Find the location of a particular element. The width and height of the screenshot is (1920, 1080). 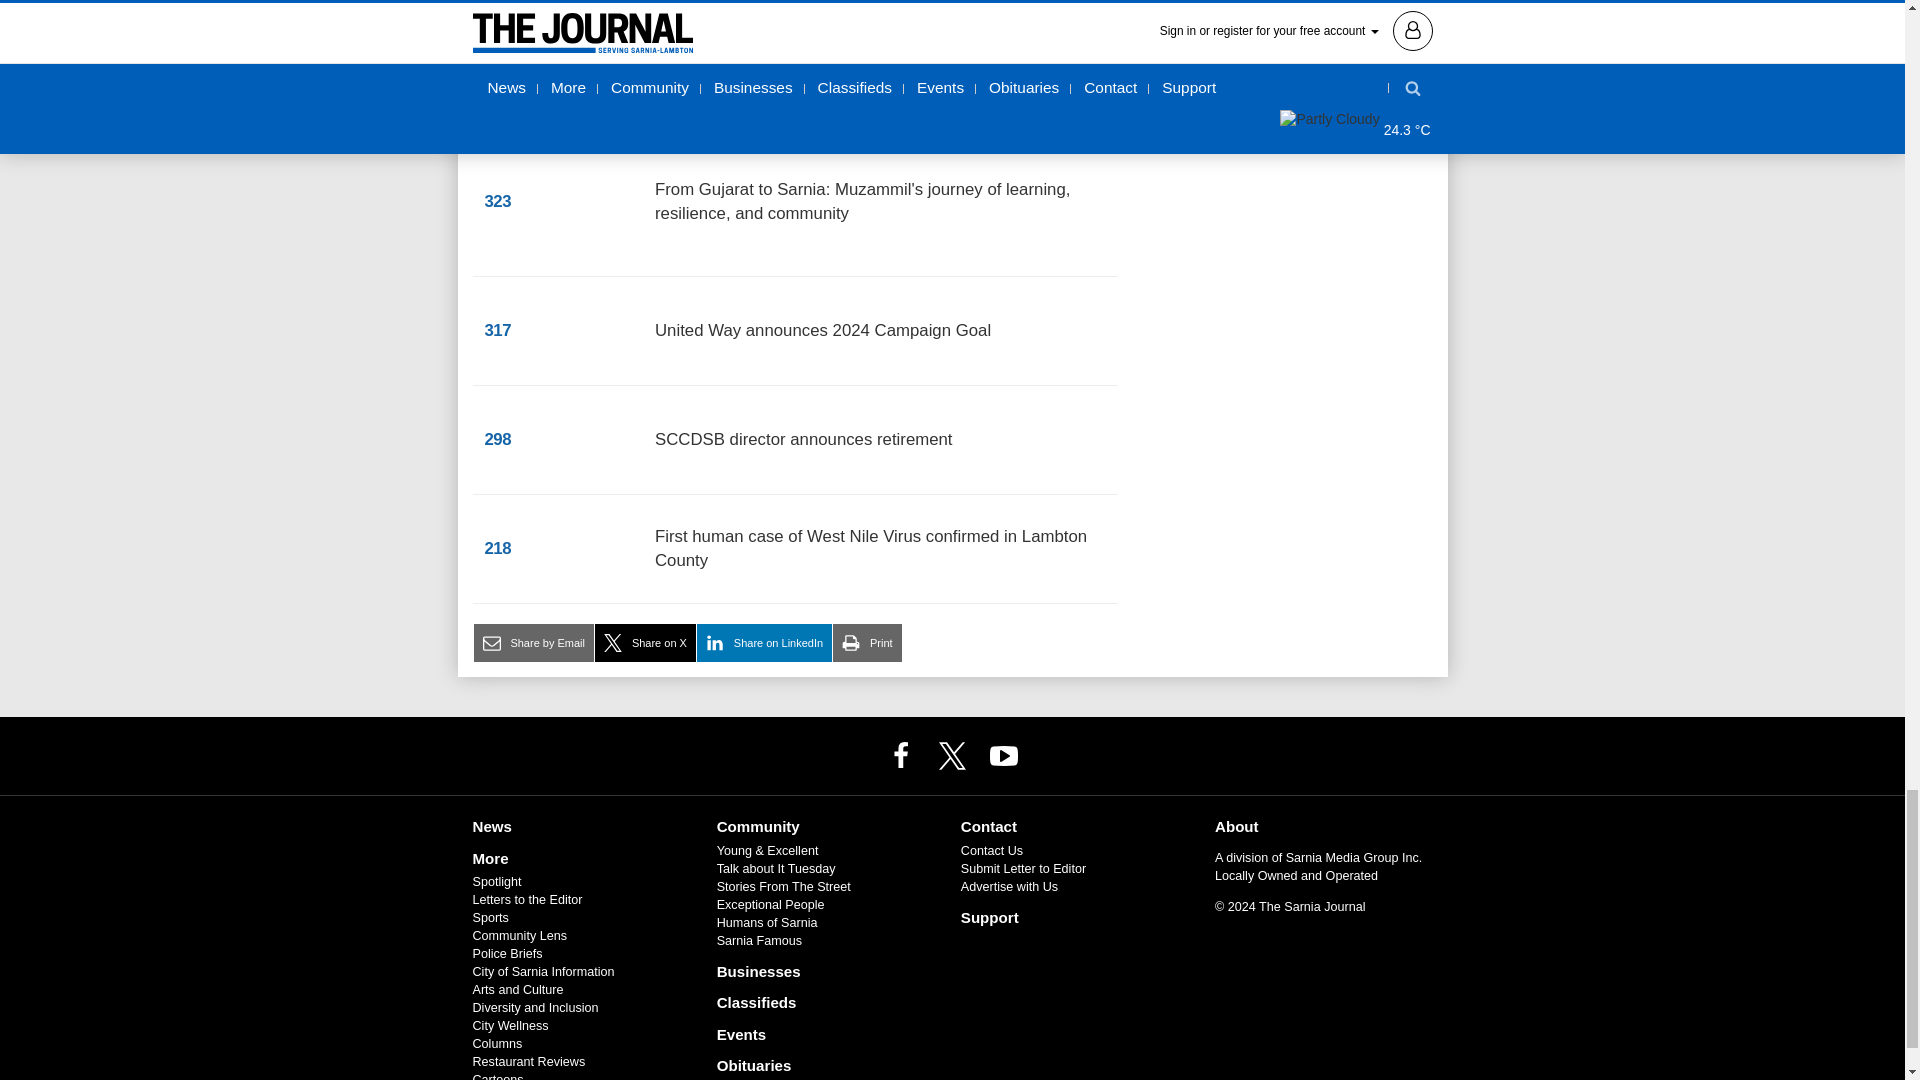

YouTube is located at coordinates (1003, 755).